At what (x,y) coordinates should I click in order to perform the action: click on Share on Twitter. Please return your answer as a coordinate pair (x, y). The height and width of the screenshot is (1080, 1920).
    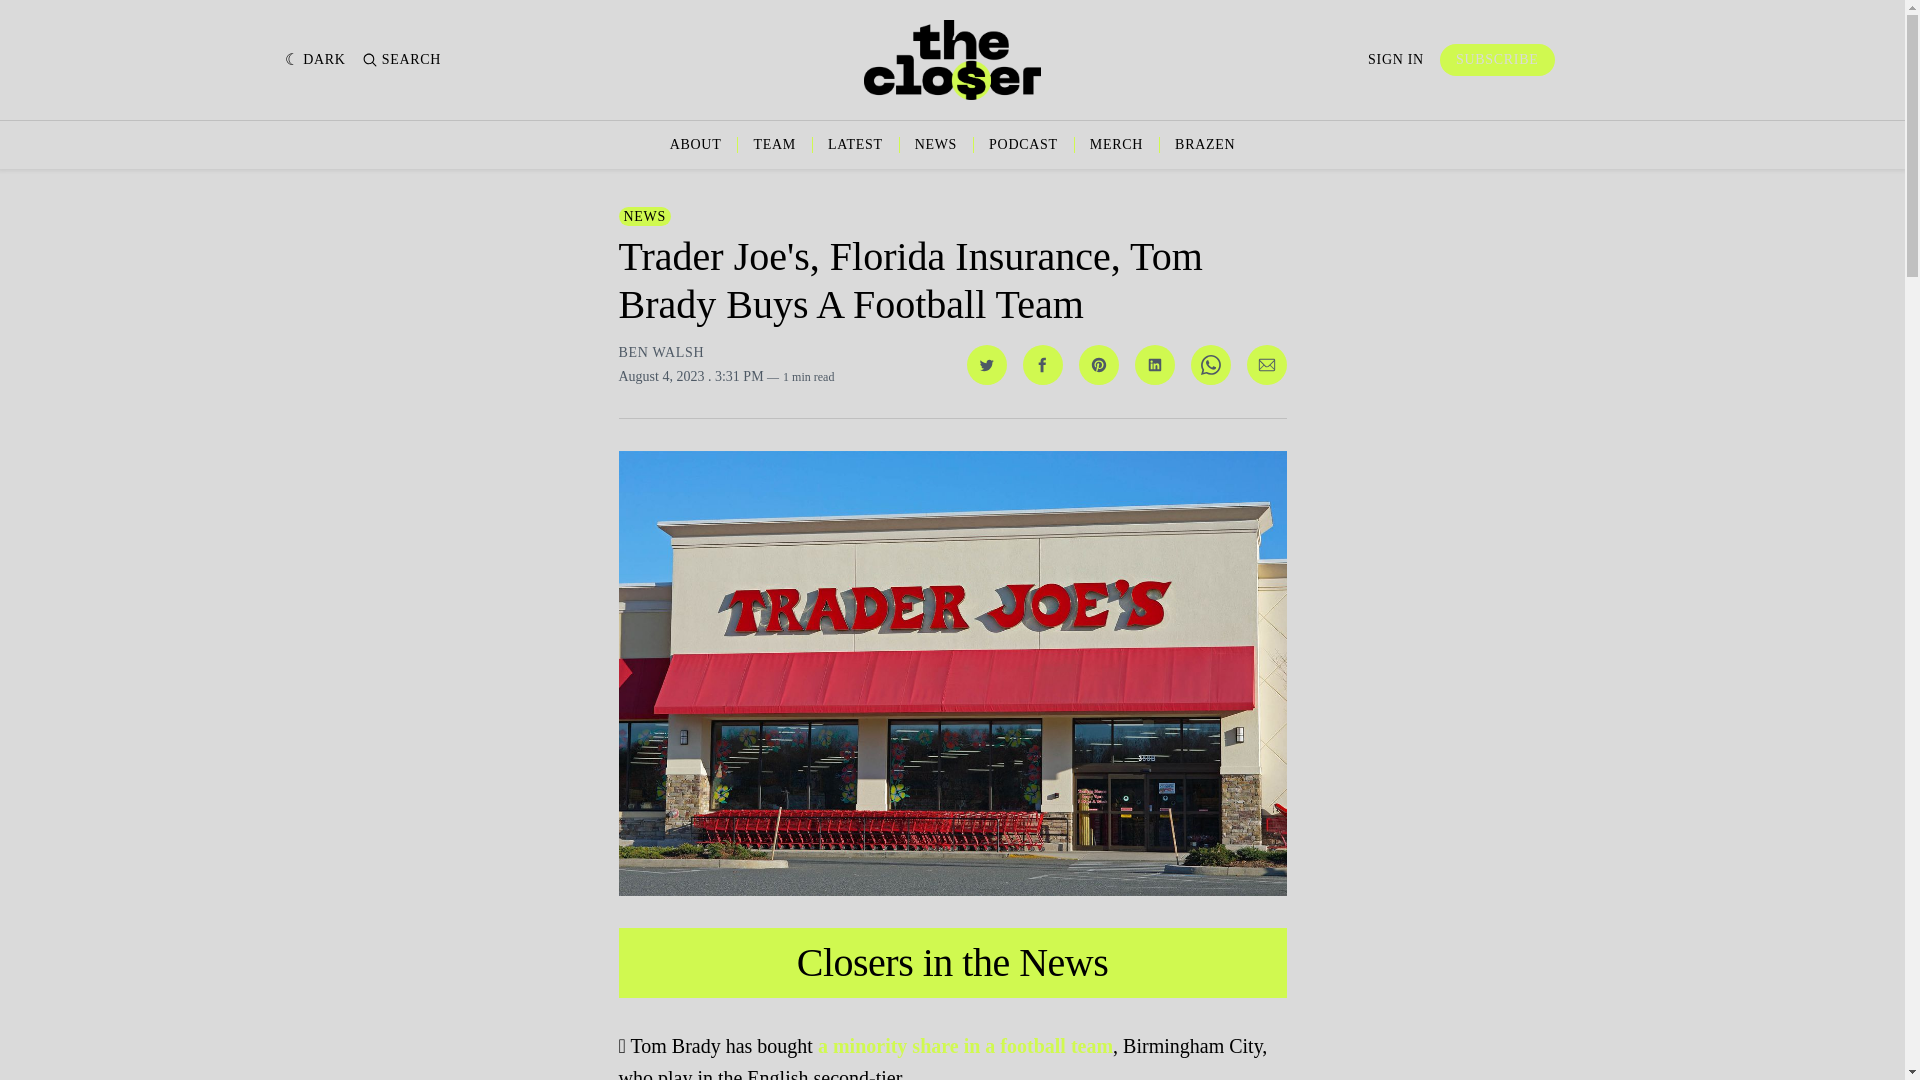
    Looking at the image, I should click on (986, 364).